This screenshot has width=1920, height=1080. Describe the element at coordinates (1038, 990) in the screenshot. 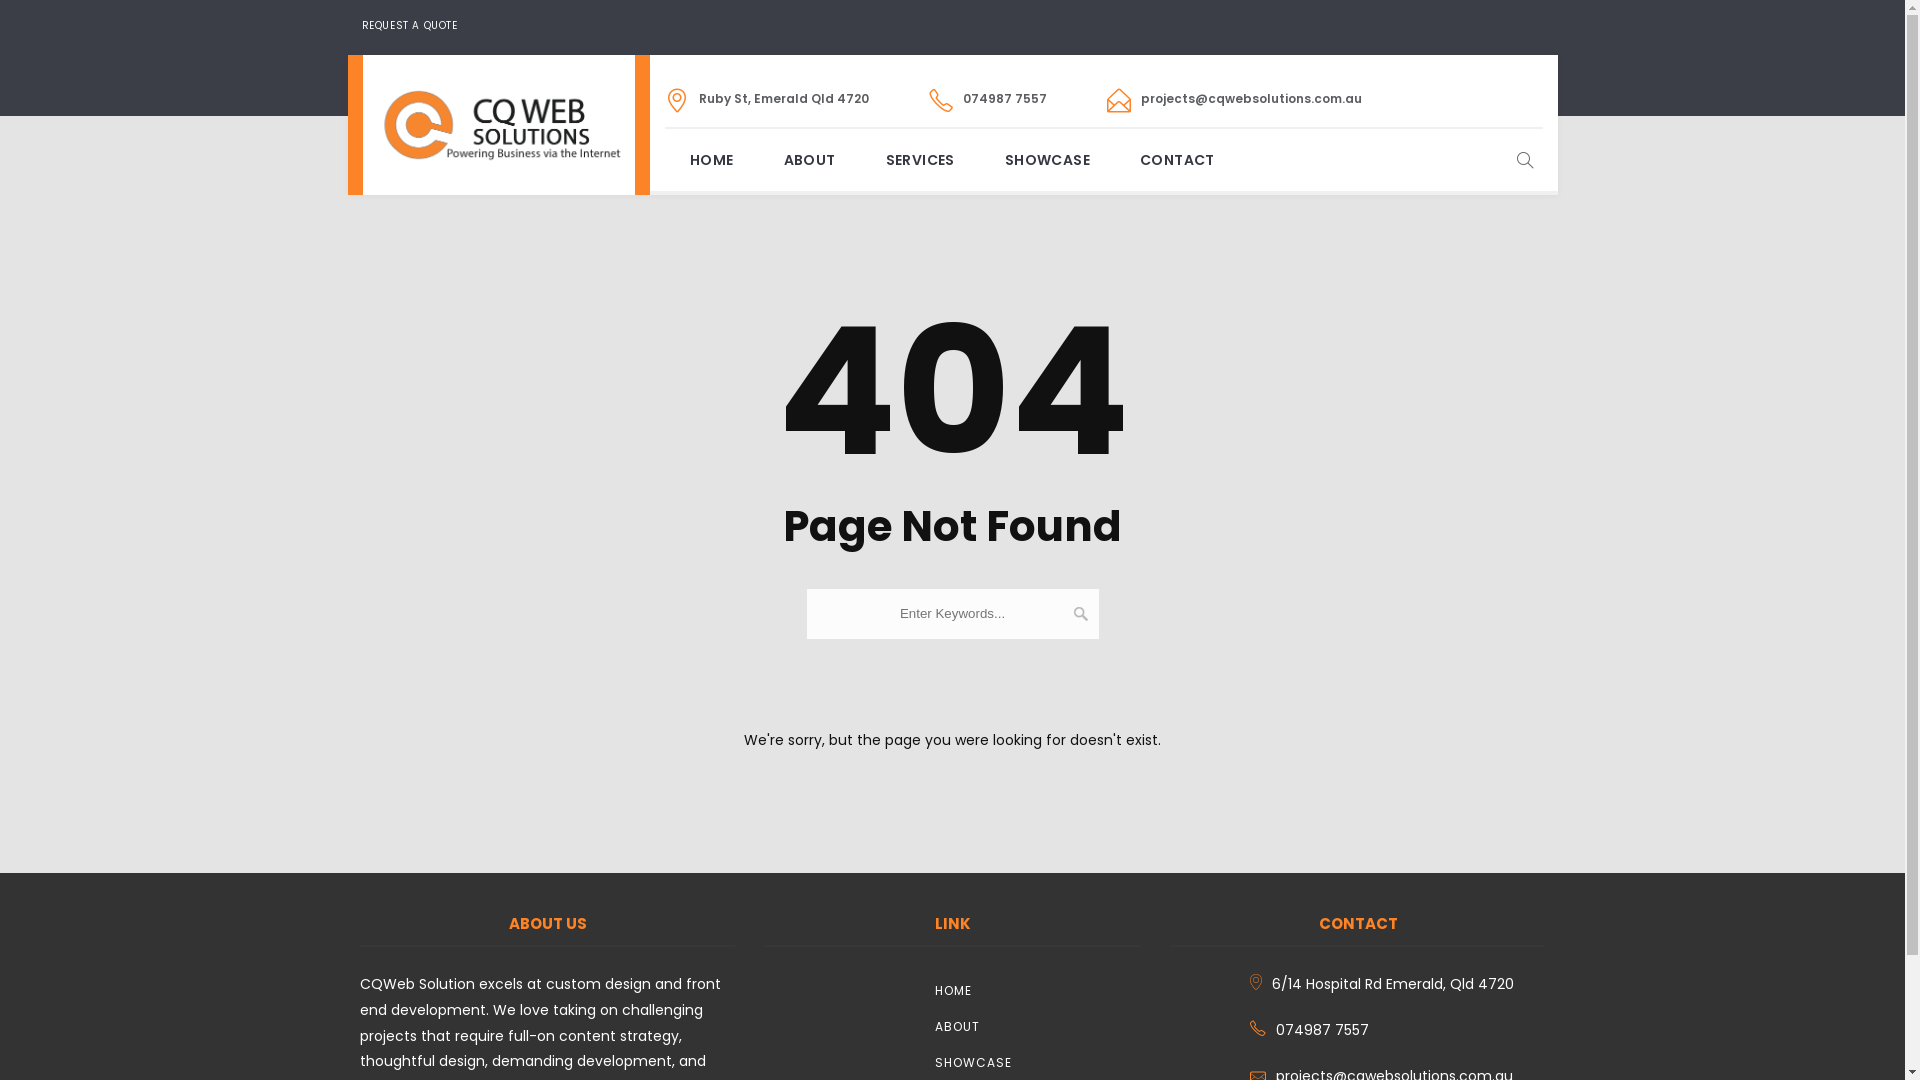

I see `HOME` at that location.